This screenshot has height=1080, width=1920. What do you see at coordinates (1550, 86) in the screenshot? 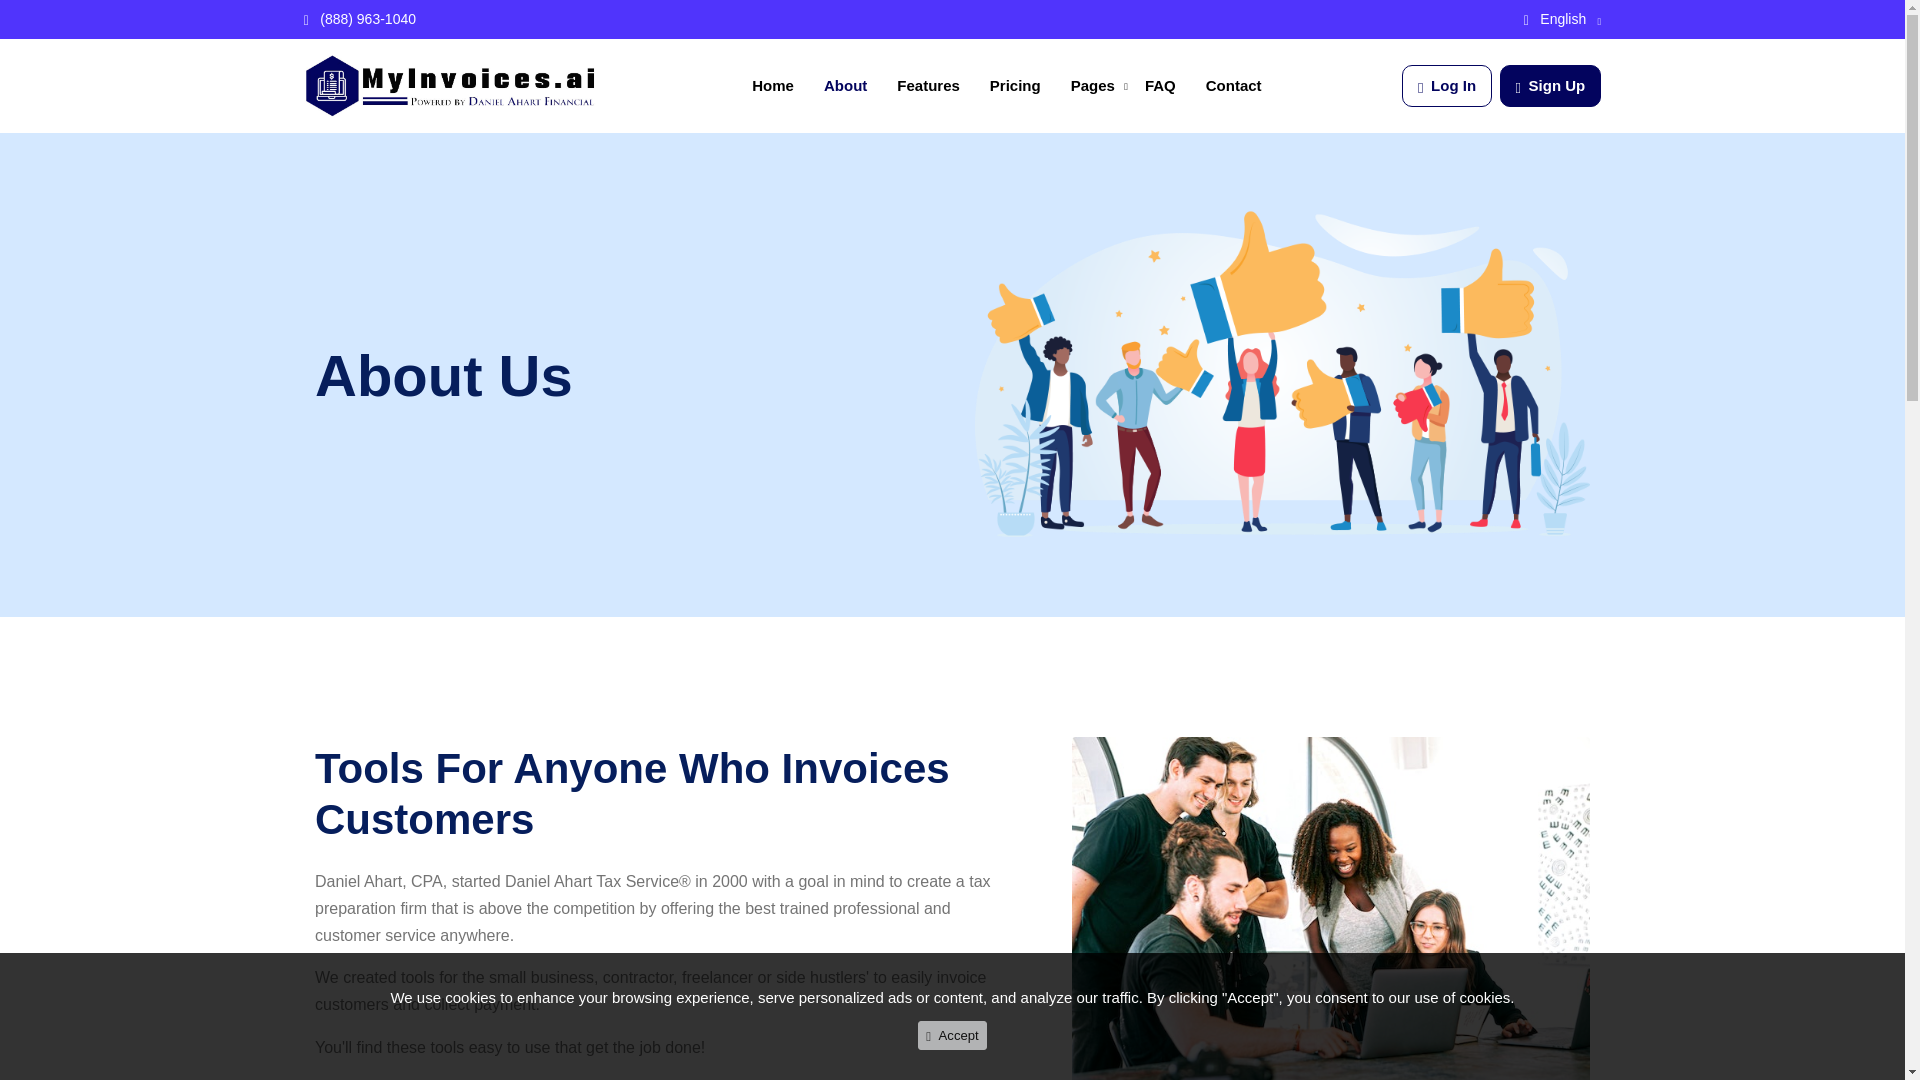
I see `Sign Up` at bounding box center [1550, 86].